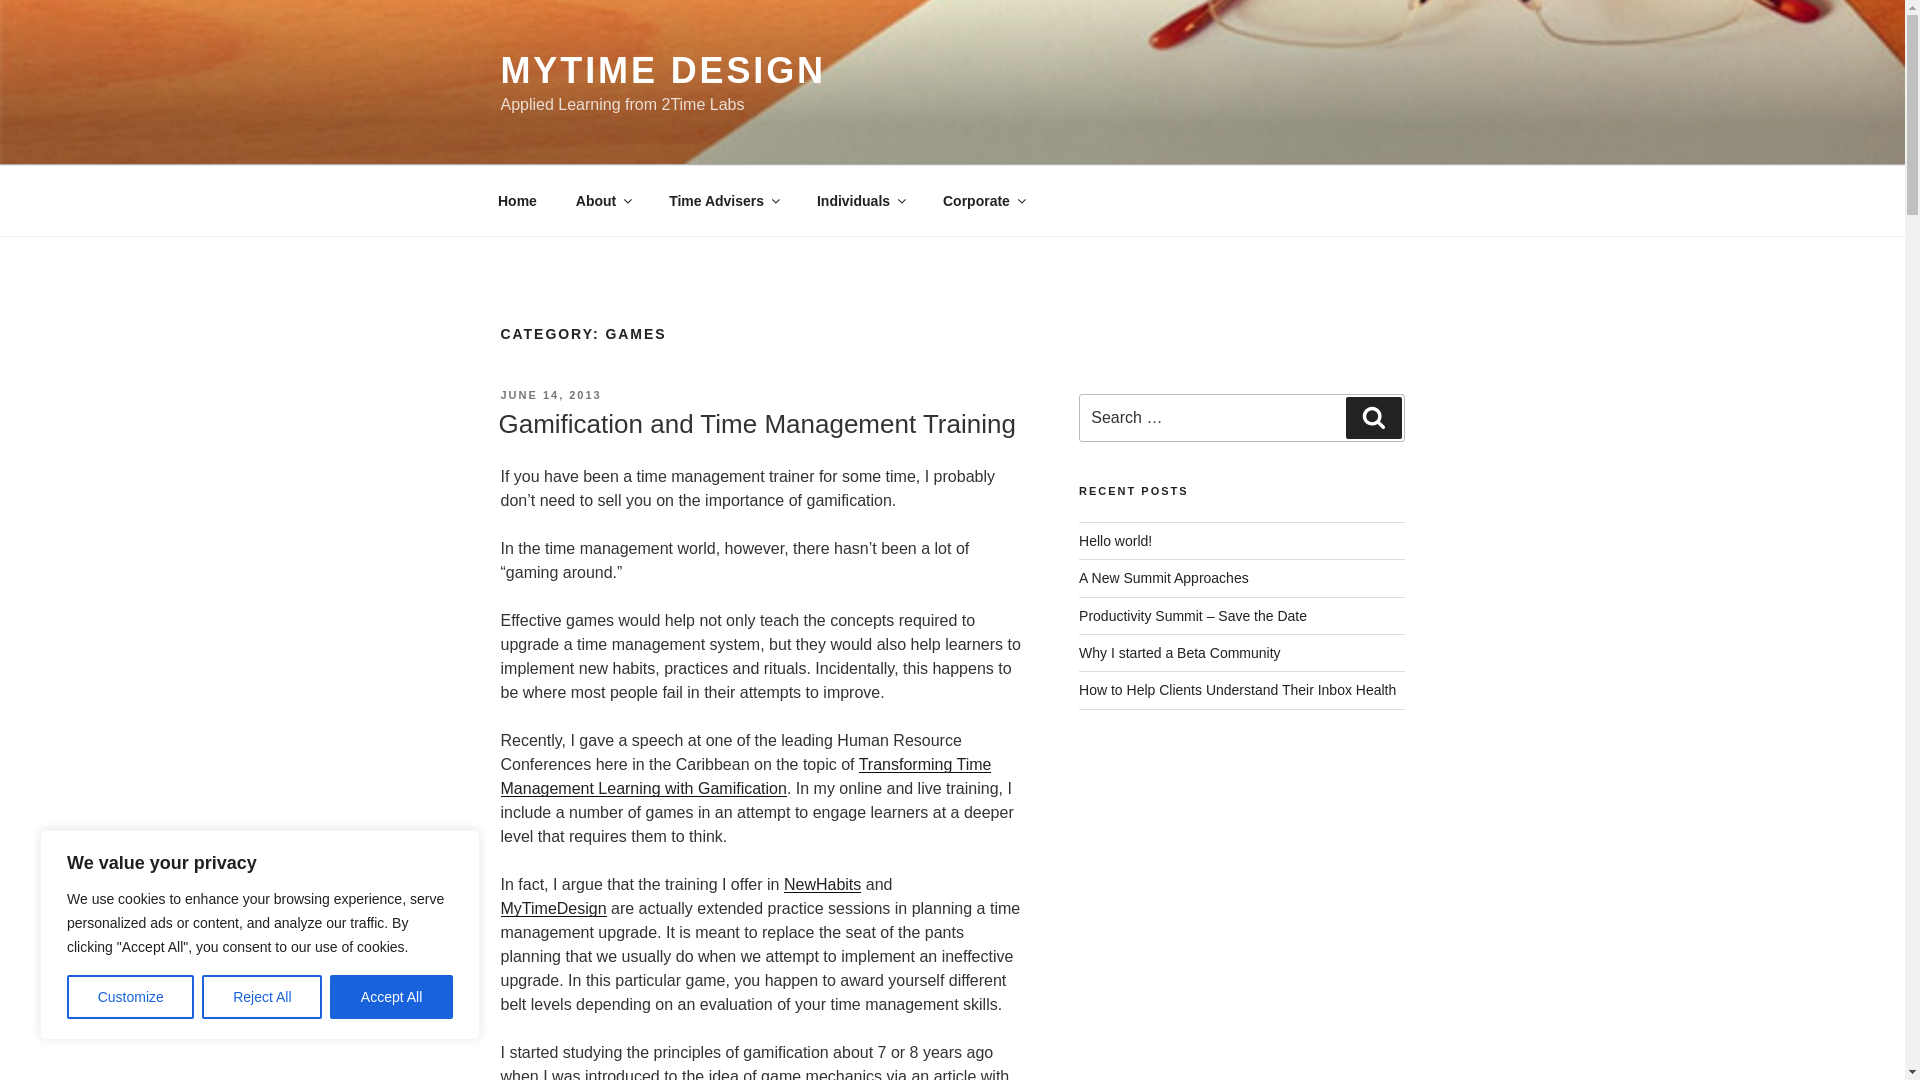 The image size is (1920, 1080). Describe the element at coordinates (602, 200) in the screenshot. I see `About` at that location.